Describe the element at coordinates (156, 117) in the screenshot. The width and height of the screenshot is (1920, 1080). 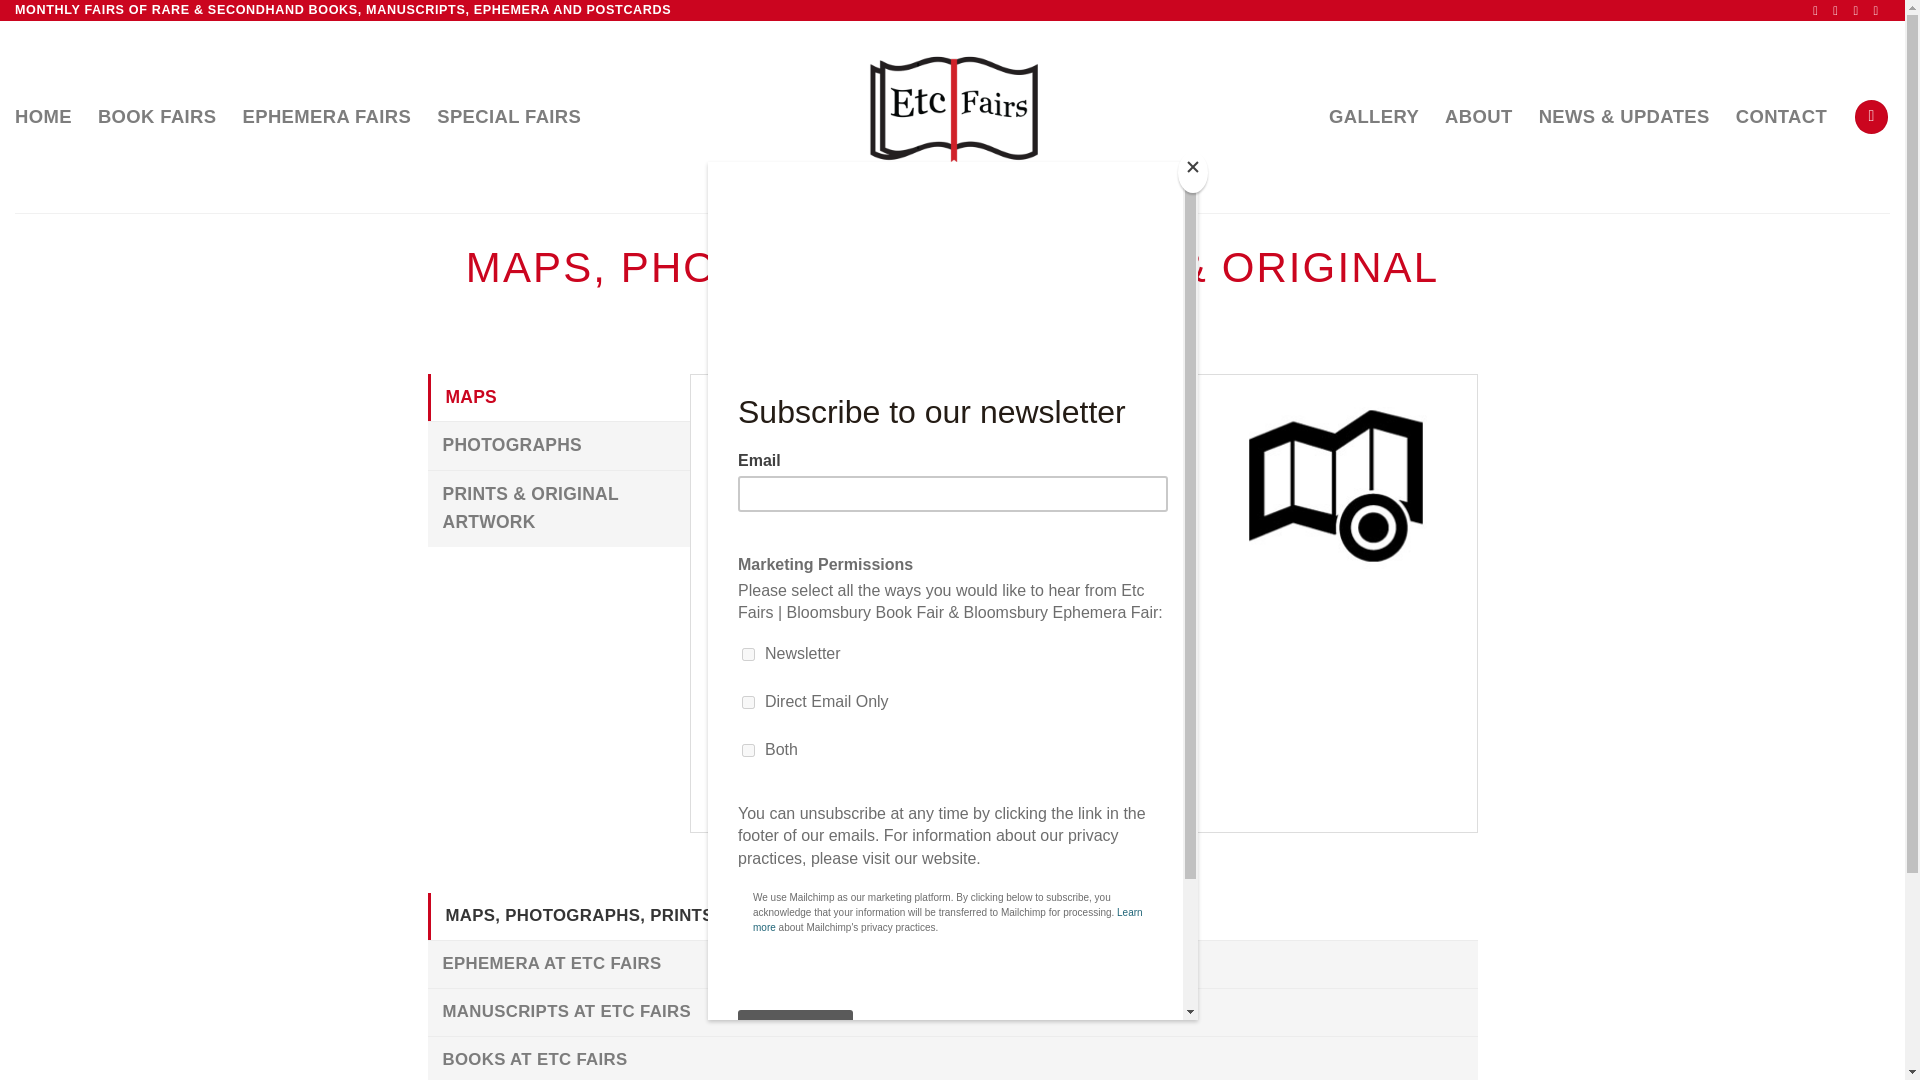
I see `BOOK FAIRS` at that location.